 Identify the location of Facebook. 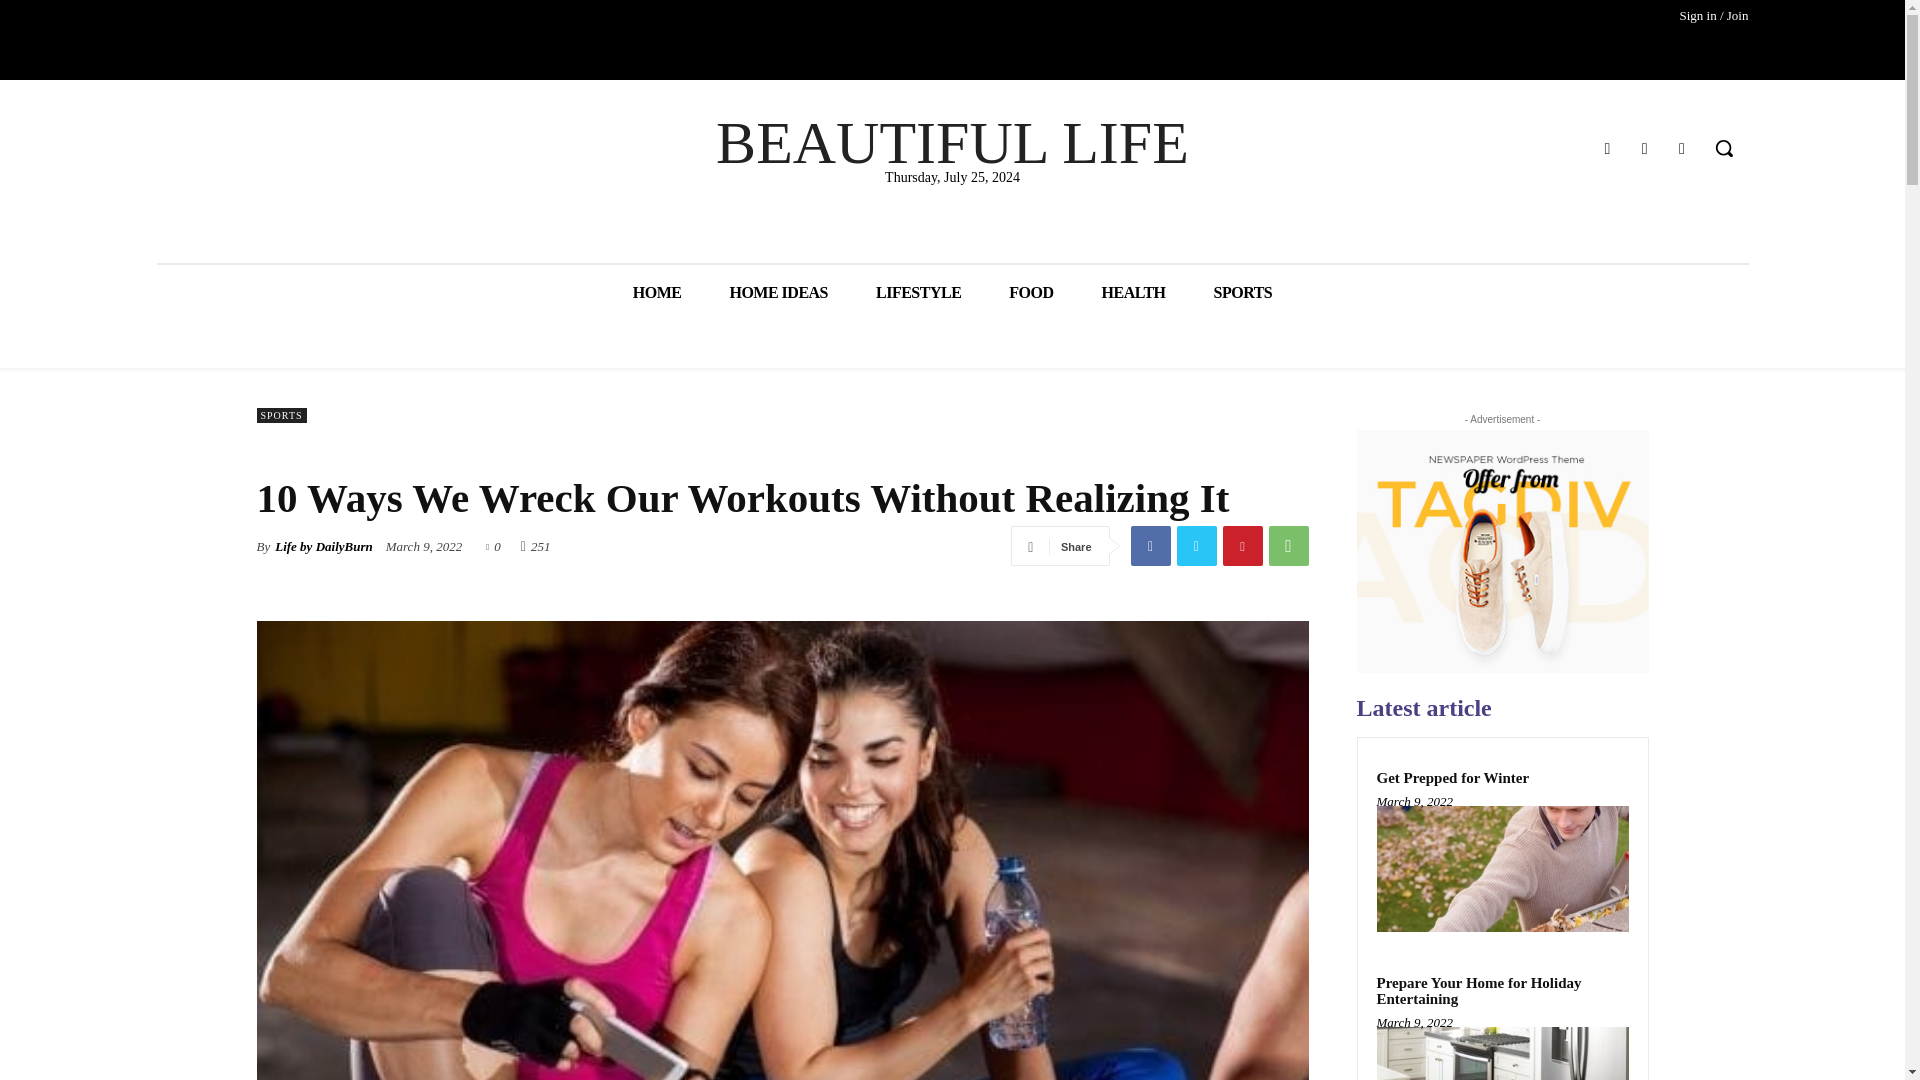
(1150, 545).